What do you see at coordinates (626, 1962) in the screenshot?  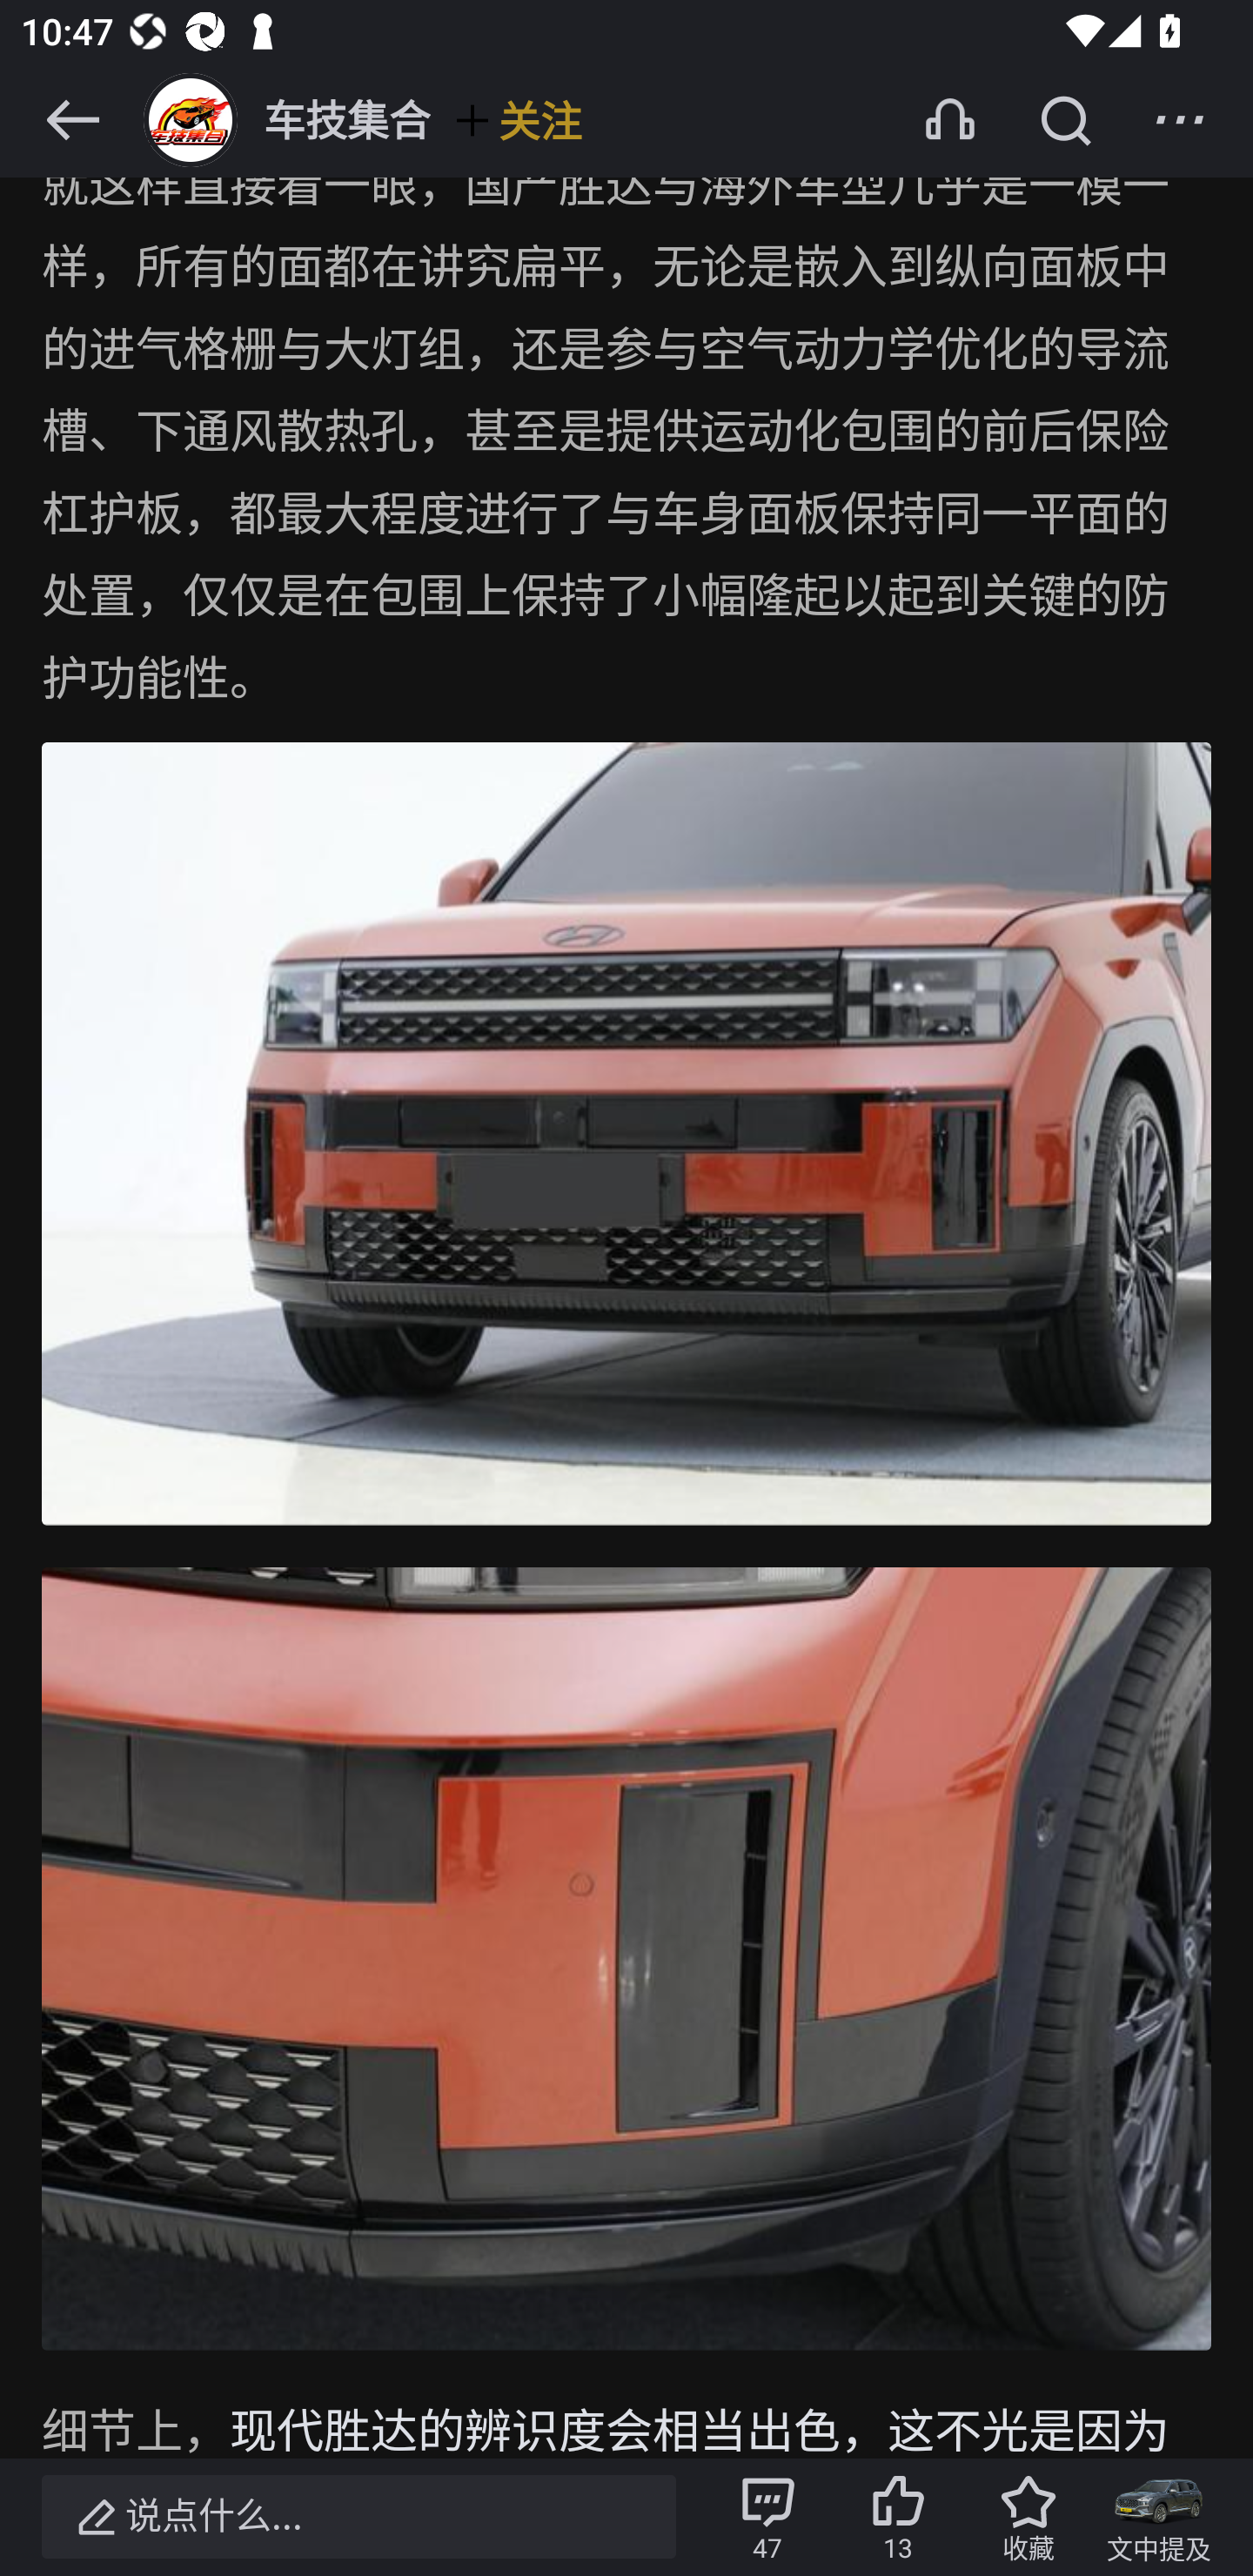 I see `PgUDn-oth7UH3Ydp7lgvt9LBOoA` at bounding box center [626, 1962].